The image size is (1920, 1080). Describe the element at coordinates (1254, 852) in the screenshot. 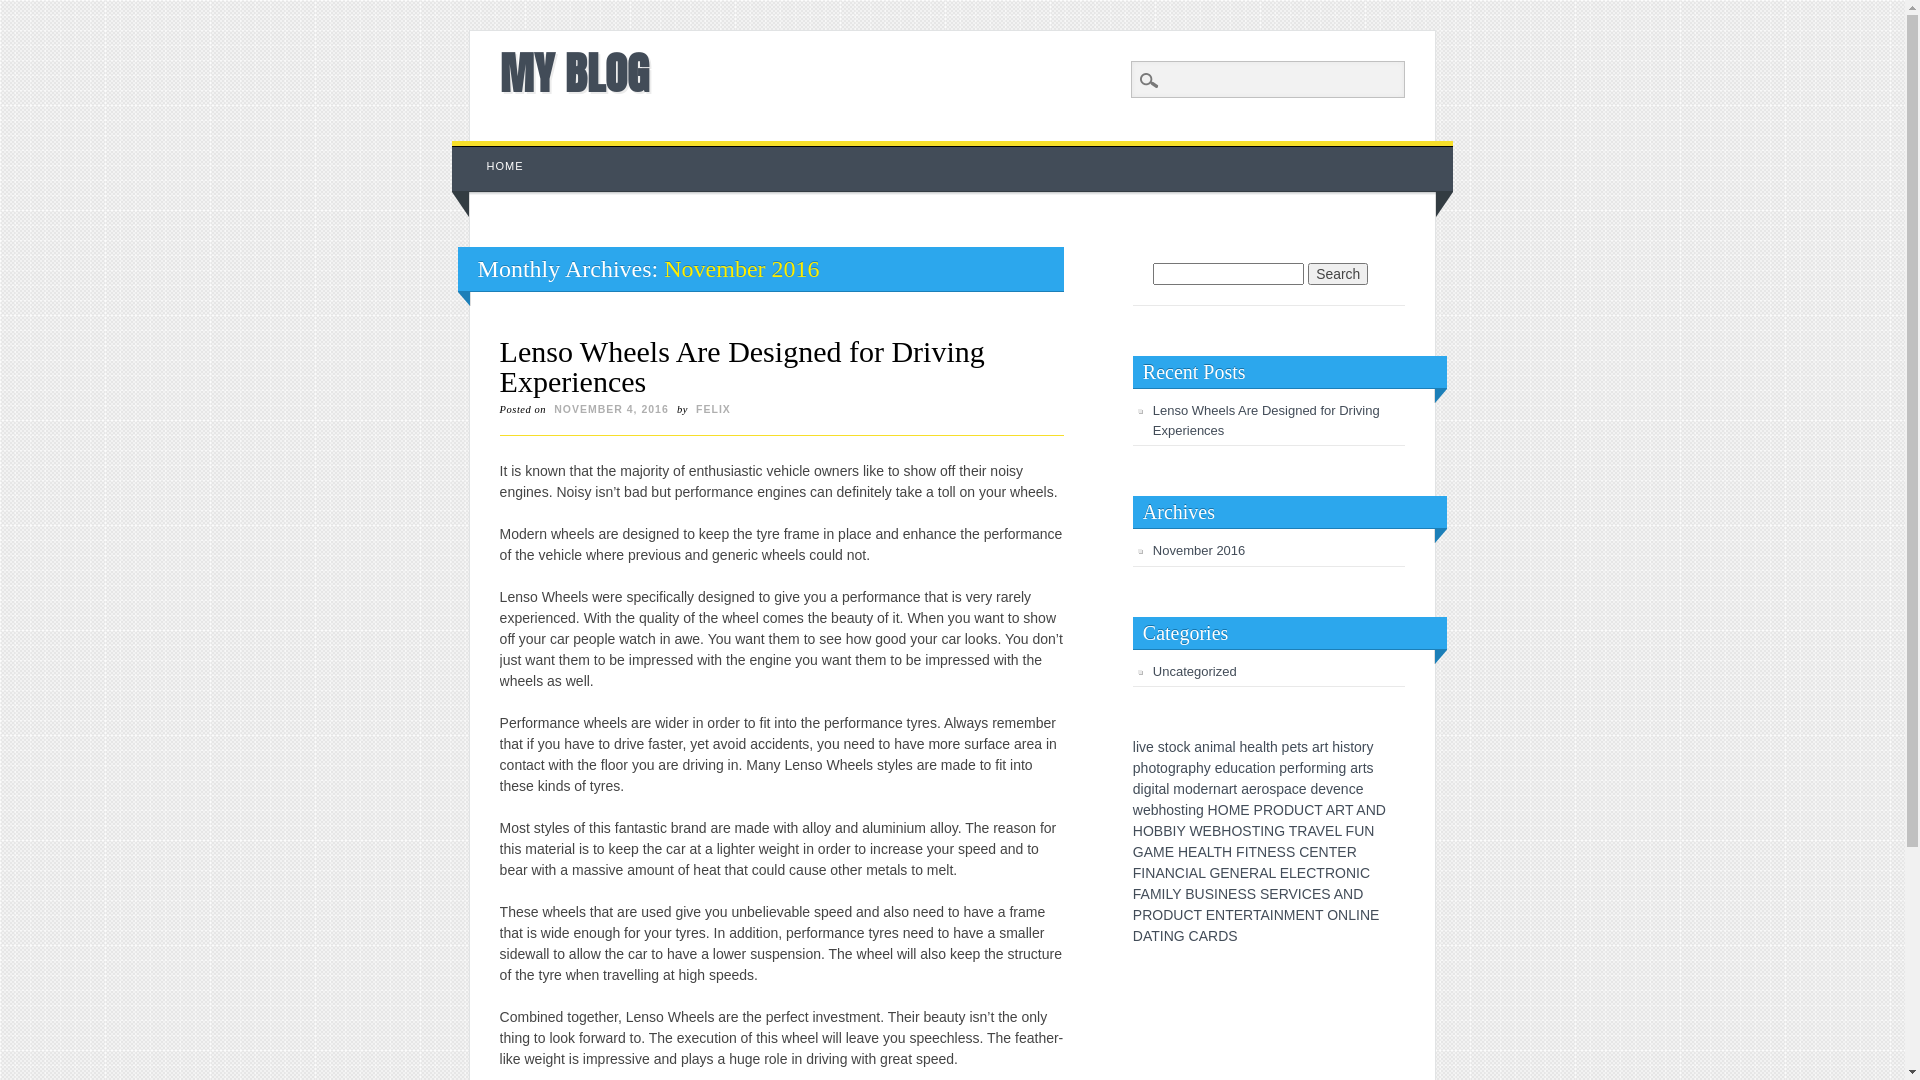

I see `T` at that location.